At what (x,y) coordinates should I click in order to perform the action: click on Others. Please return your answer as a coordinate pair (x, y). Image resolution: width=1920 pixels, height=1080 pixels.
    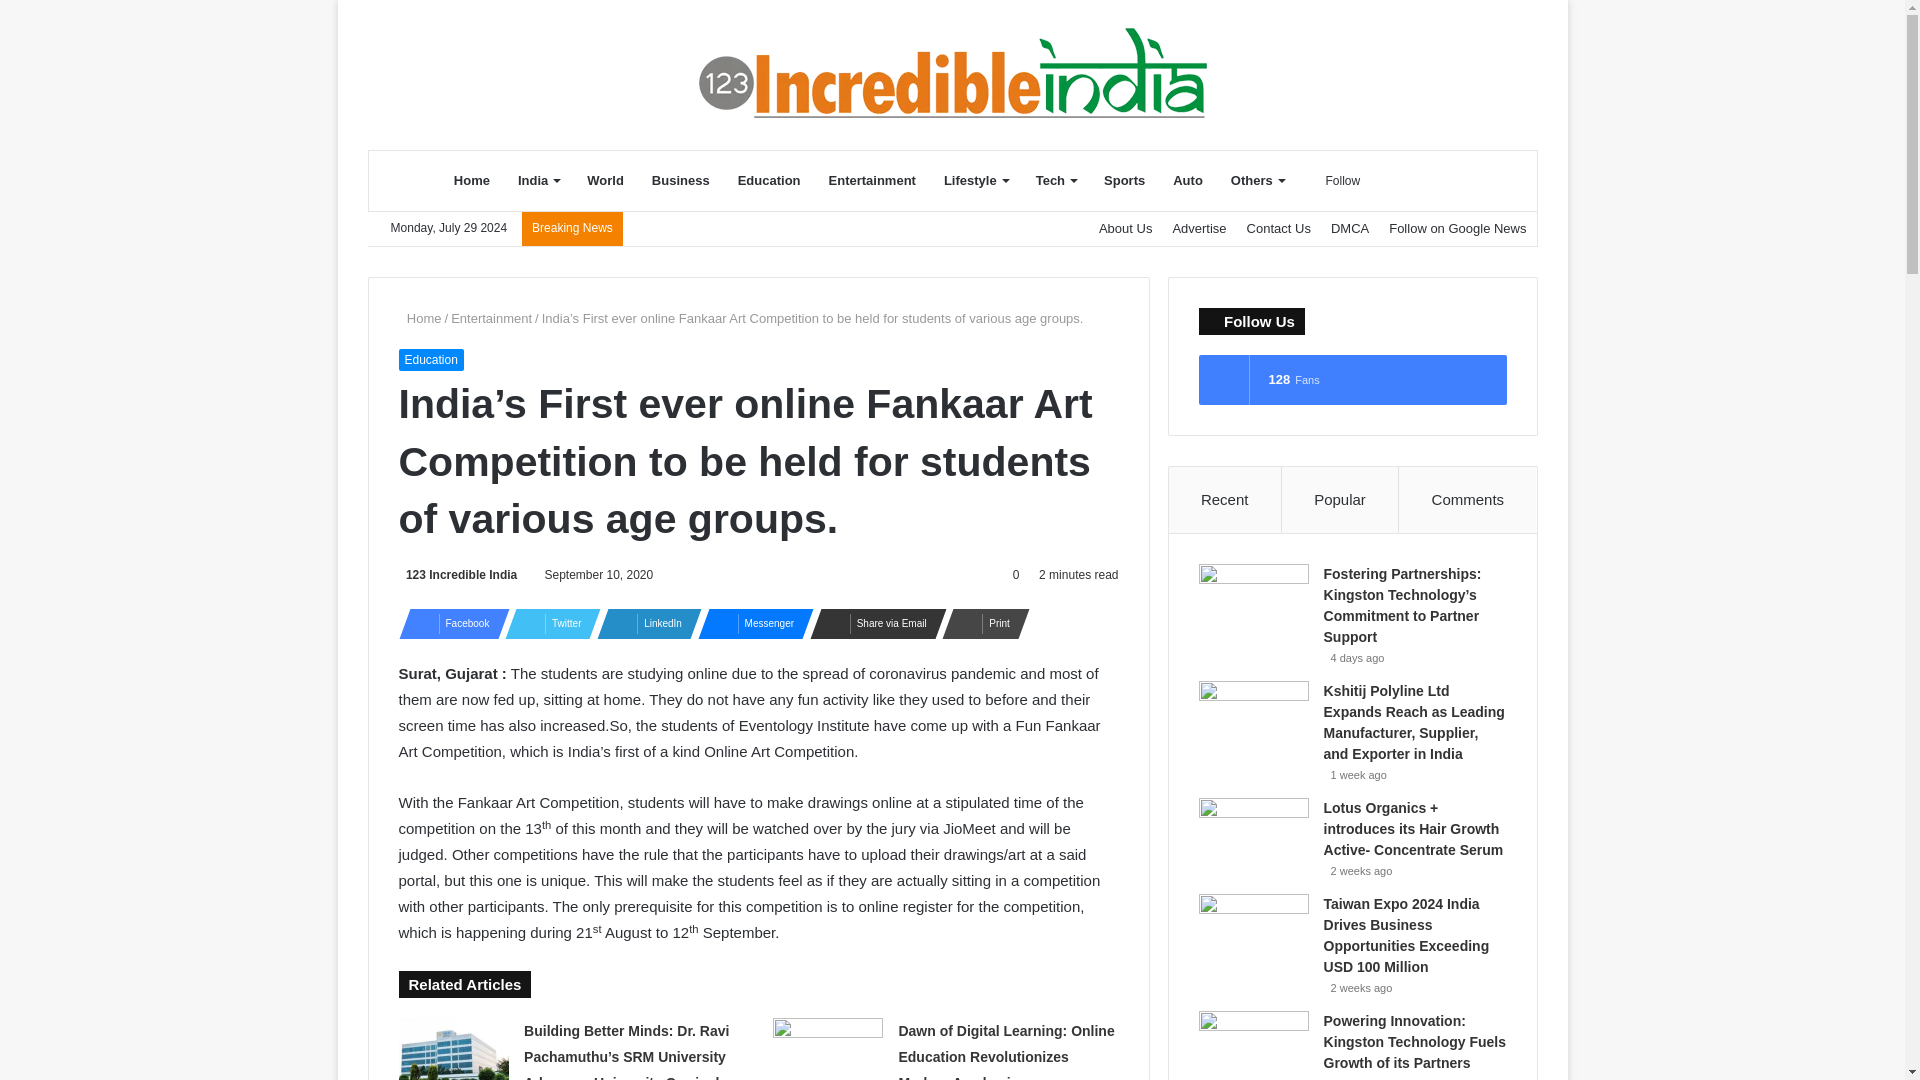
    Looking at the image, I should click on (1257, 180).